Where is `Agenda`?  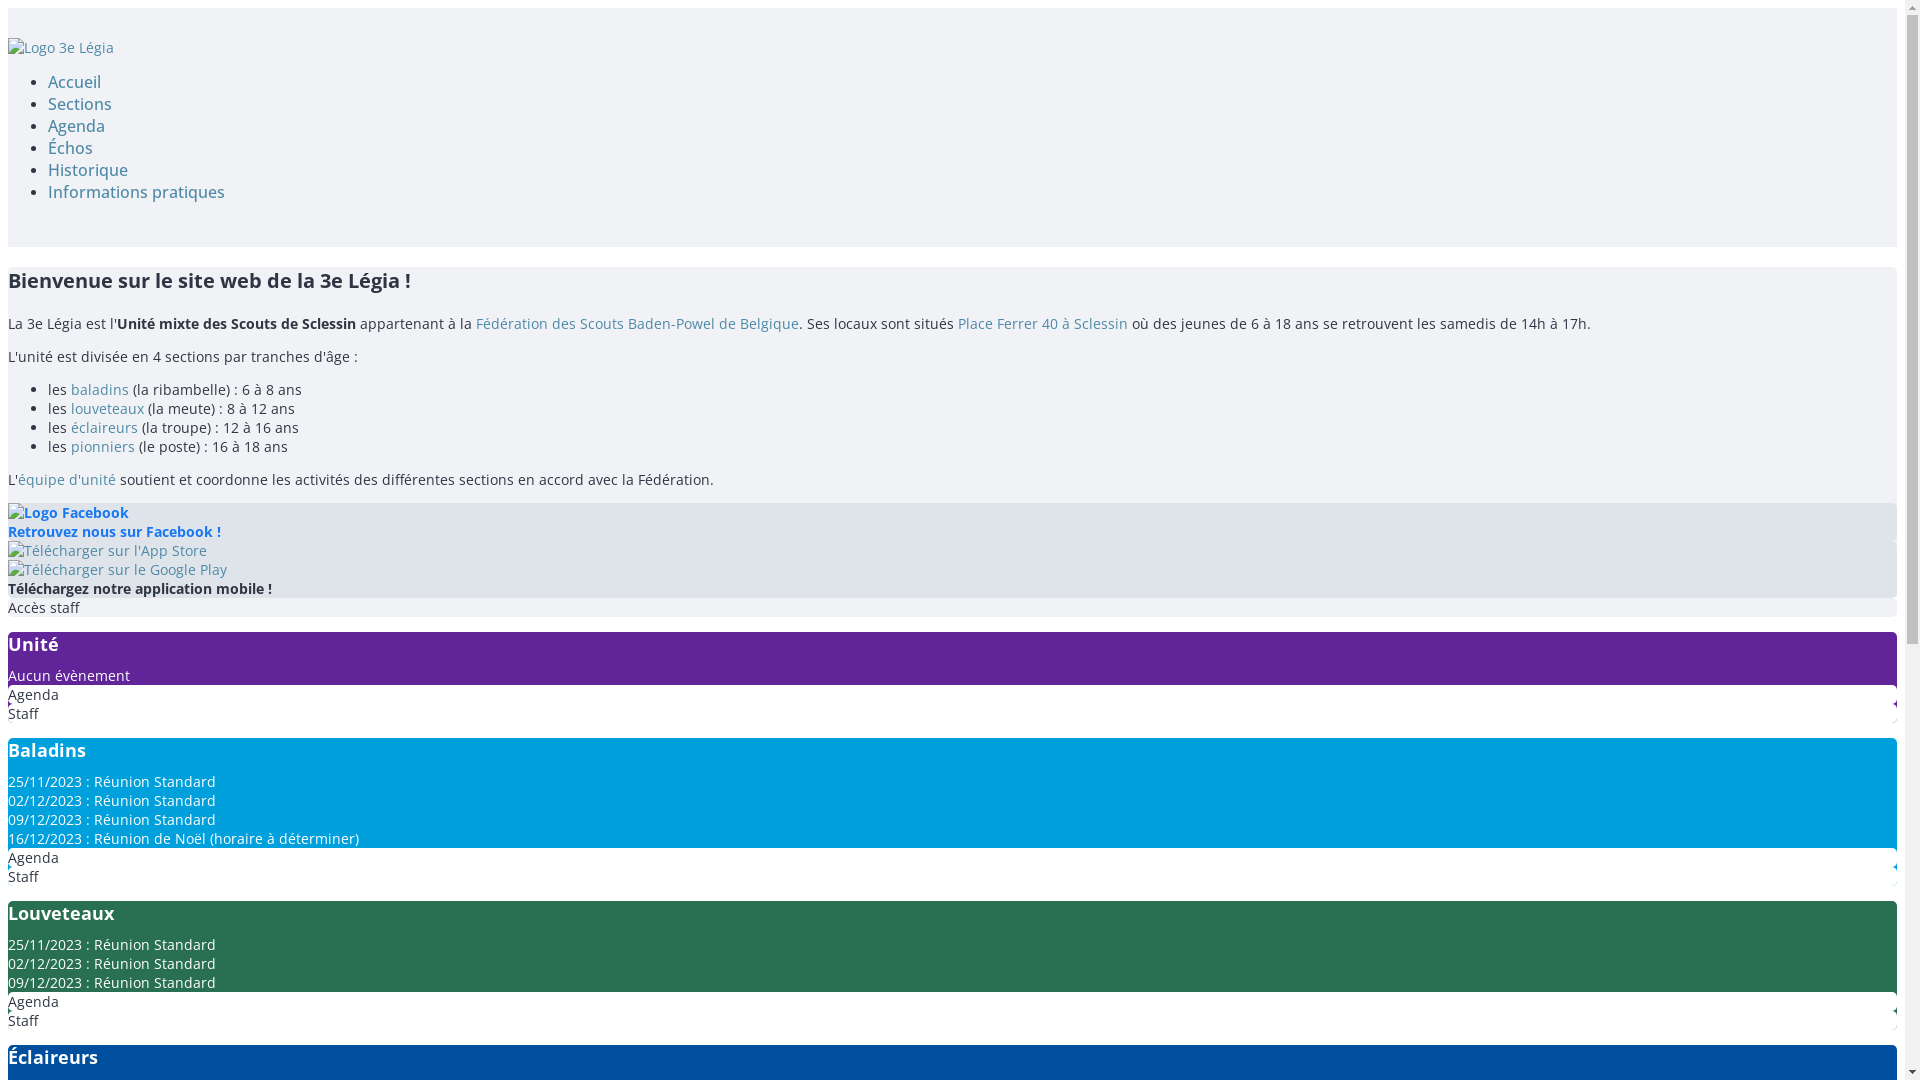 Agenda is located at coordinates (952, 1002).